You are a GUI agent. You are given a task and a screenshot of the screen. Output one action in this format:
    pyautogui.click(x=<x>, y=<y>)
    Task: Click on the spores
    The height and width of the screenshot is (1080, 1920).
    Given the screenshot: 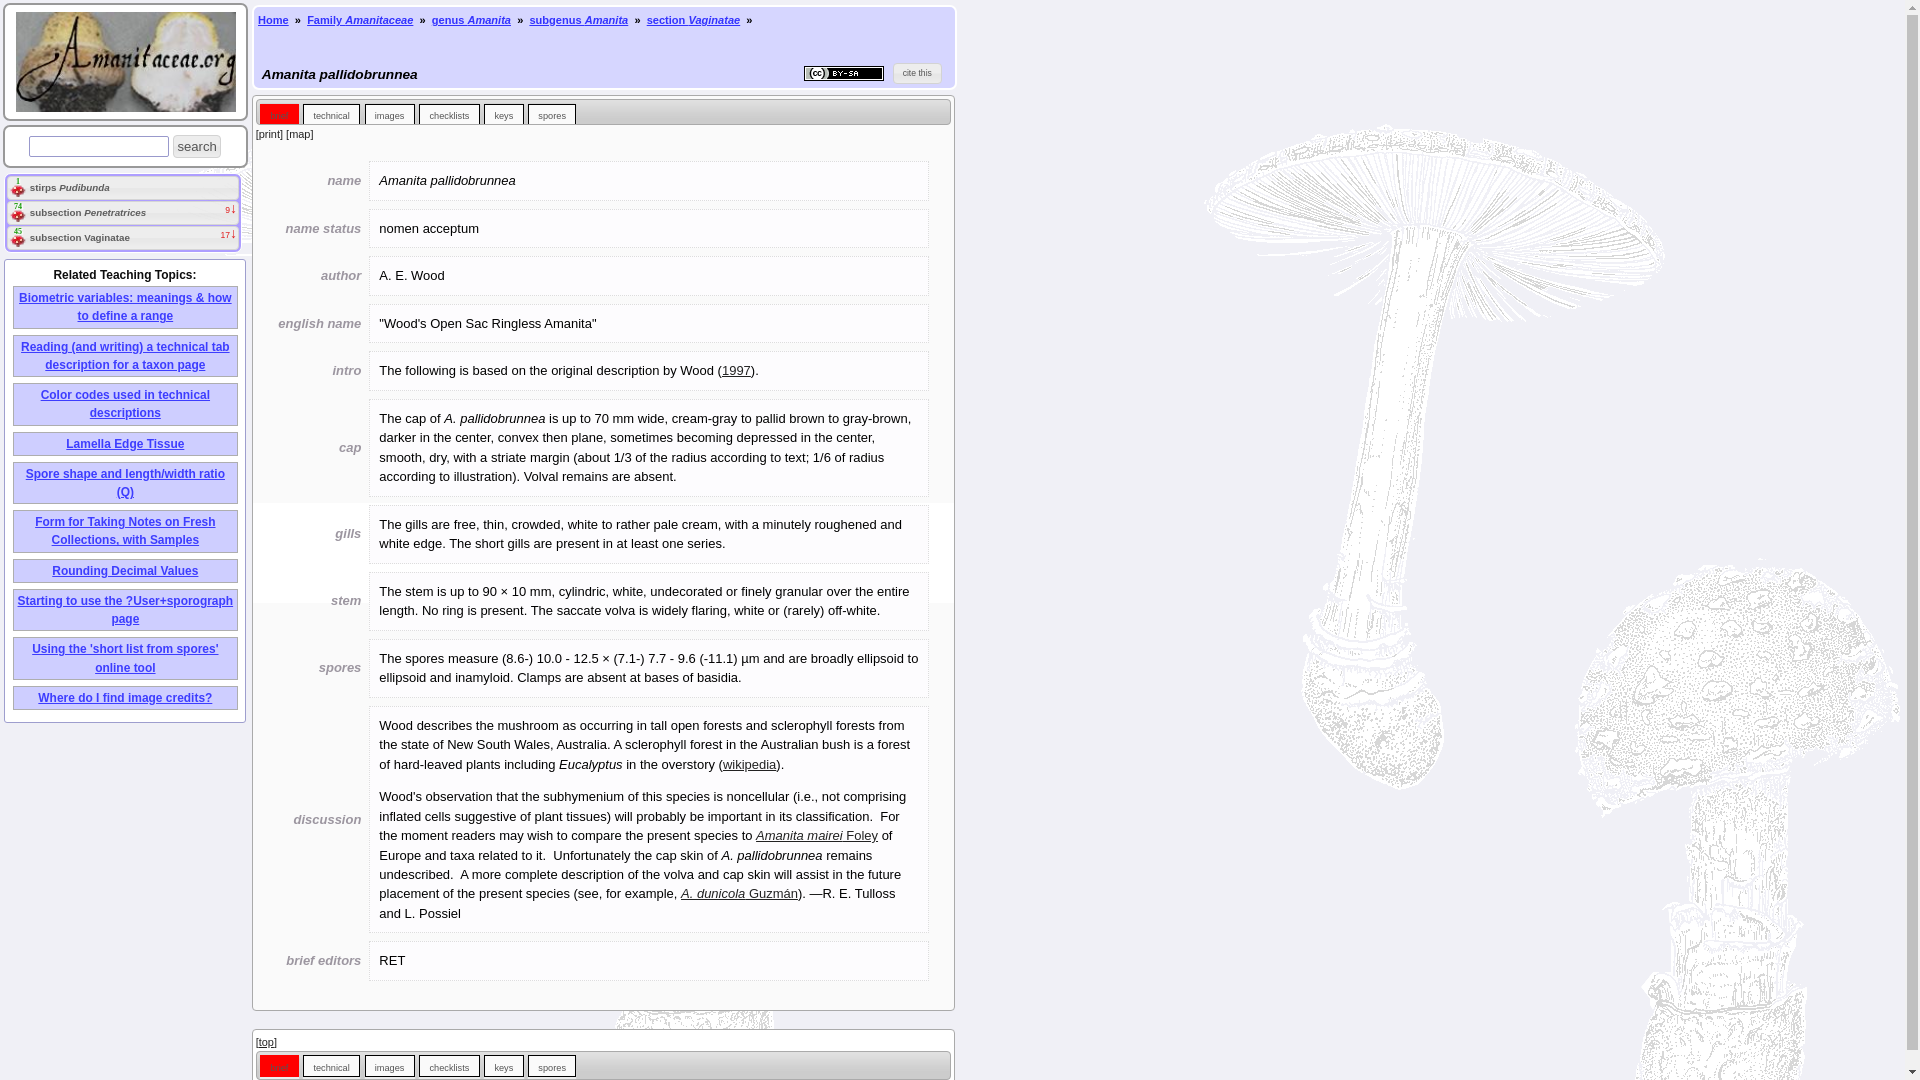 What is the action you would take?
    pyautogui.click(x=552, y=113)
    